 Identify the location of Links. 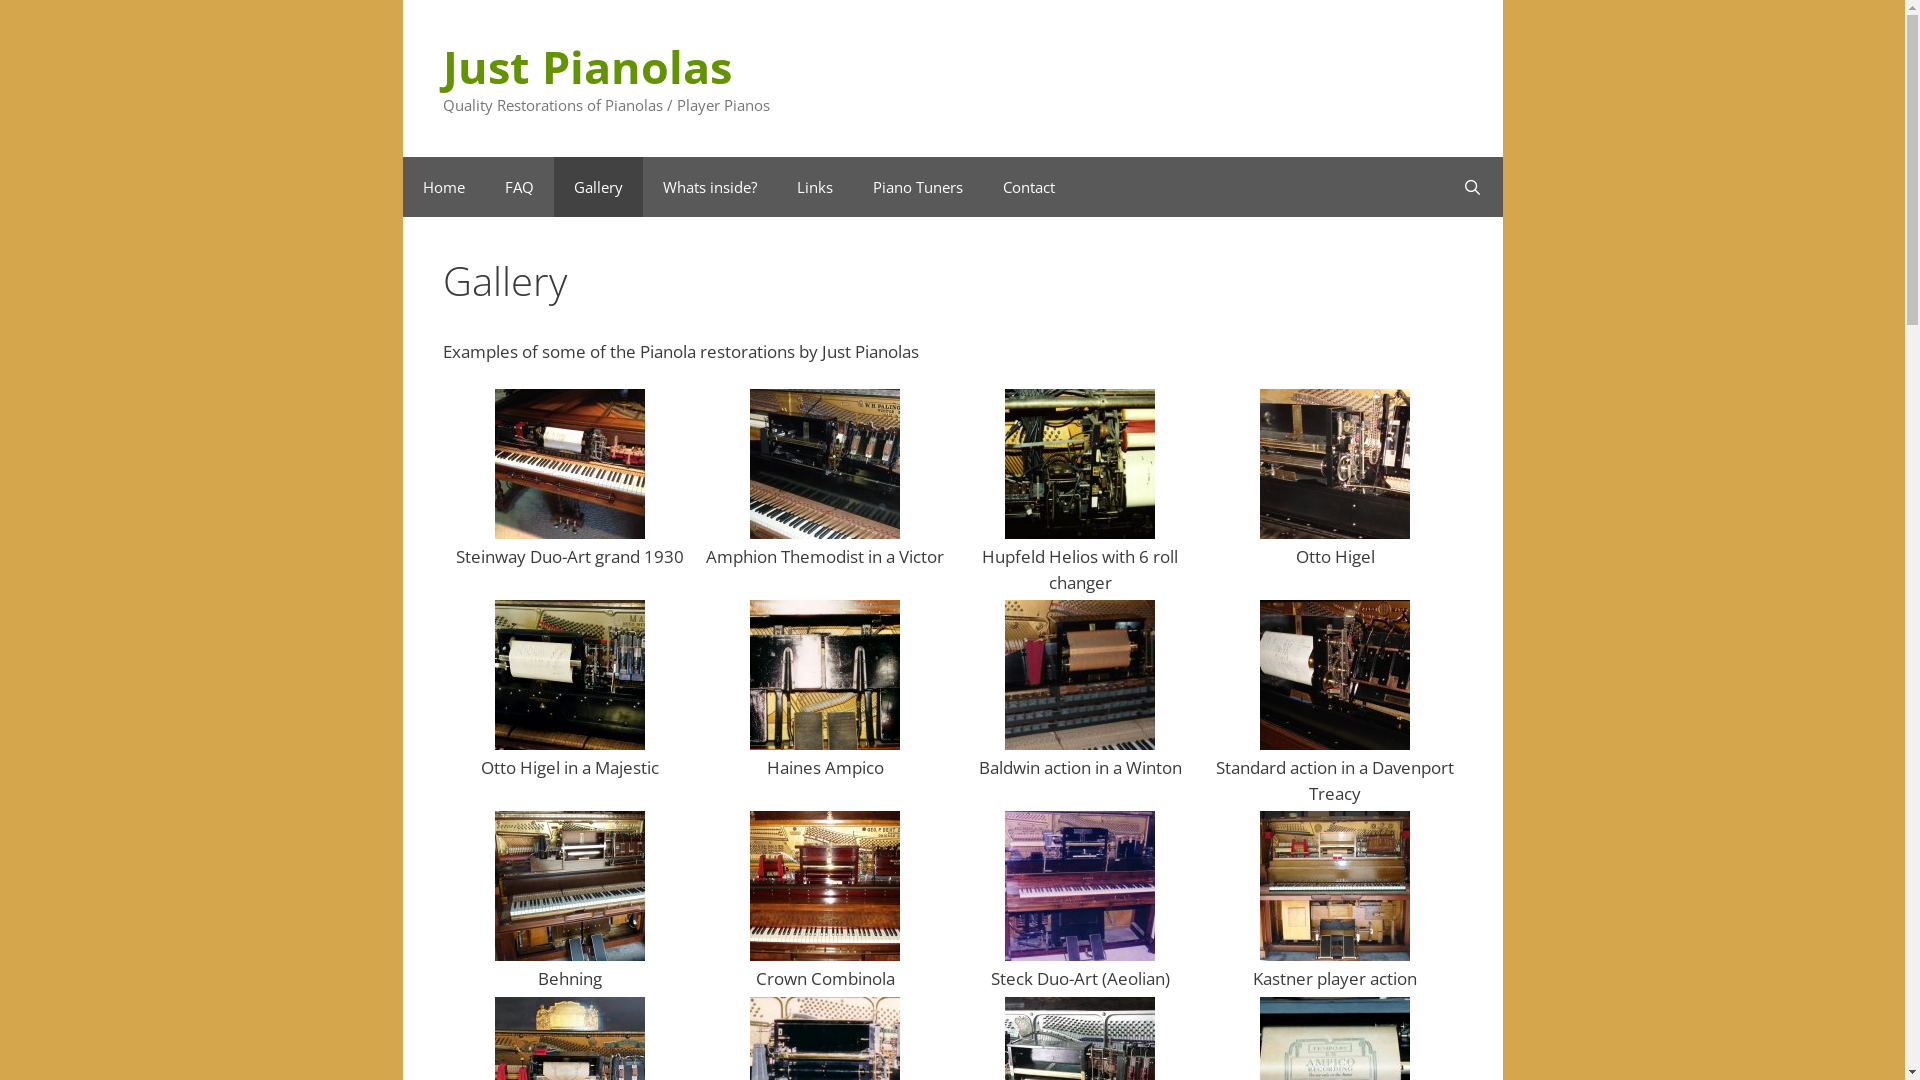
(814, 186).